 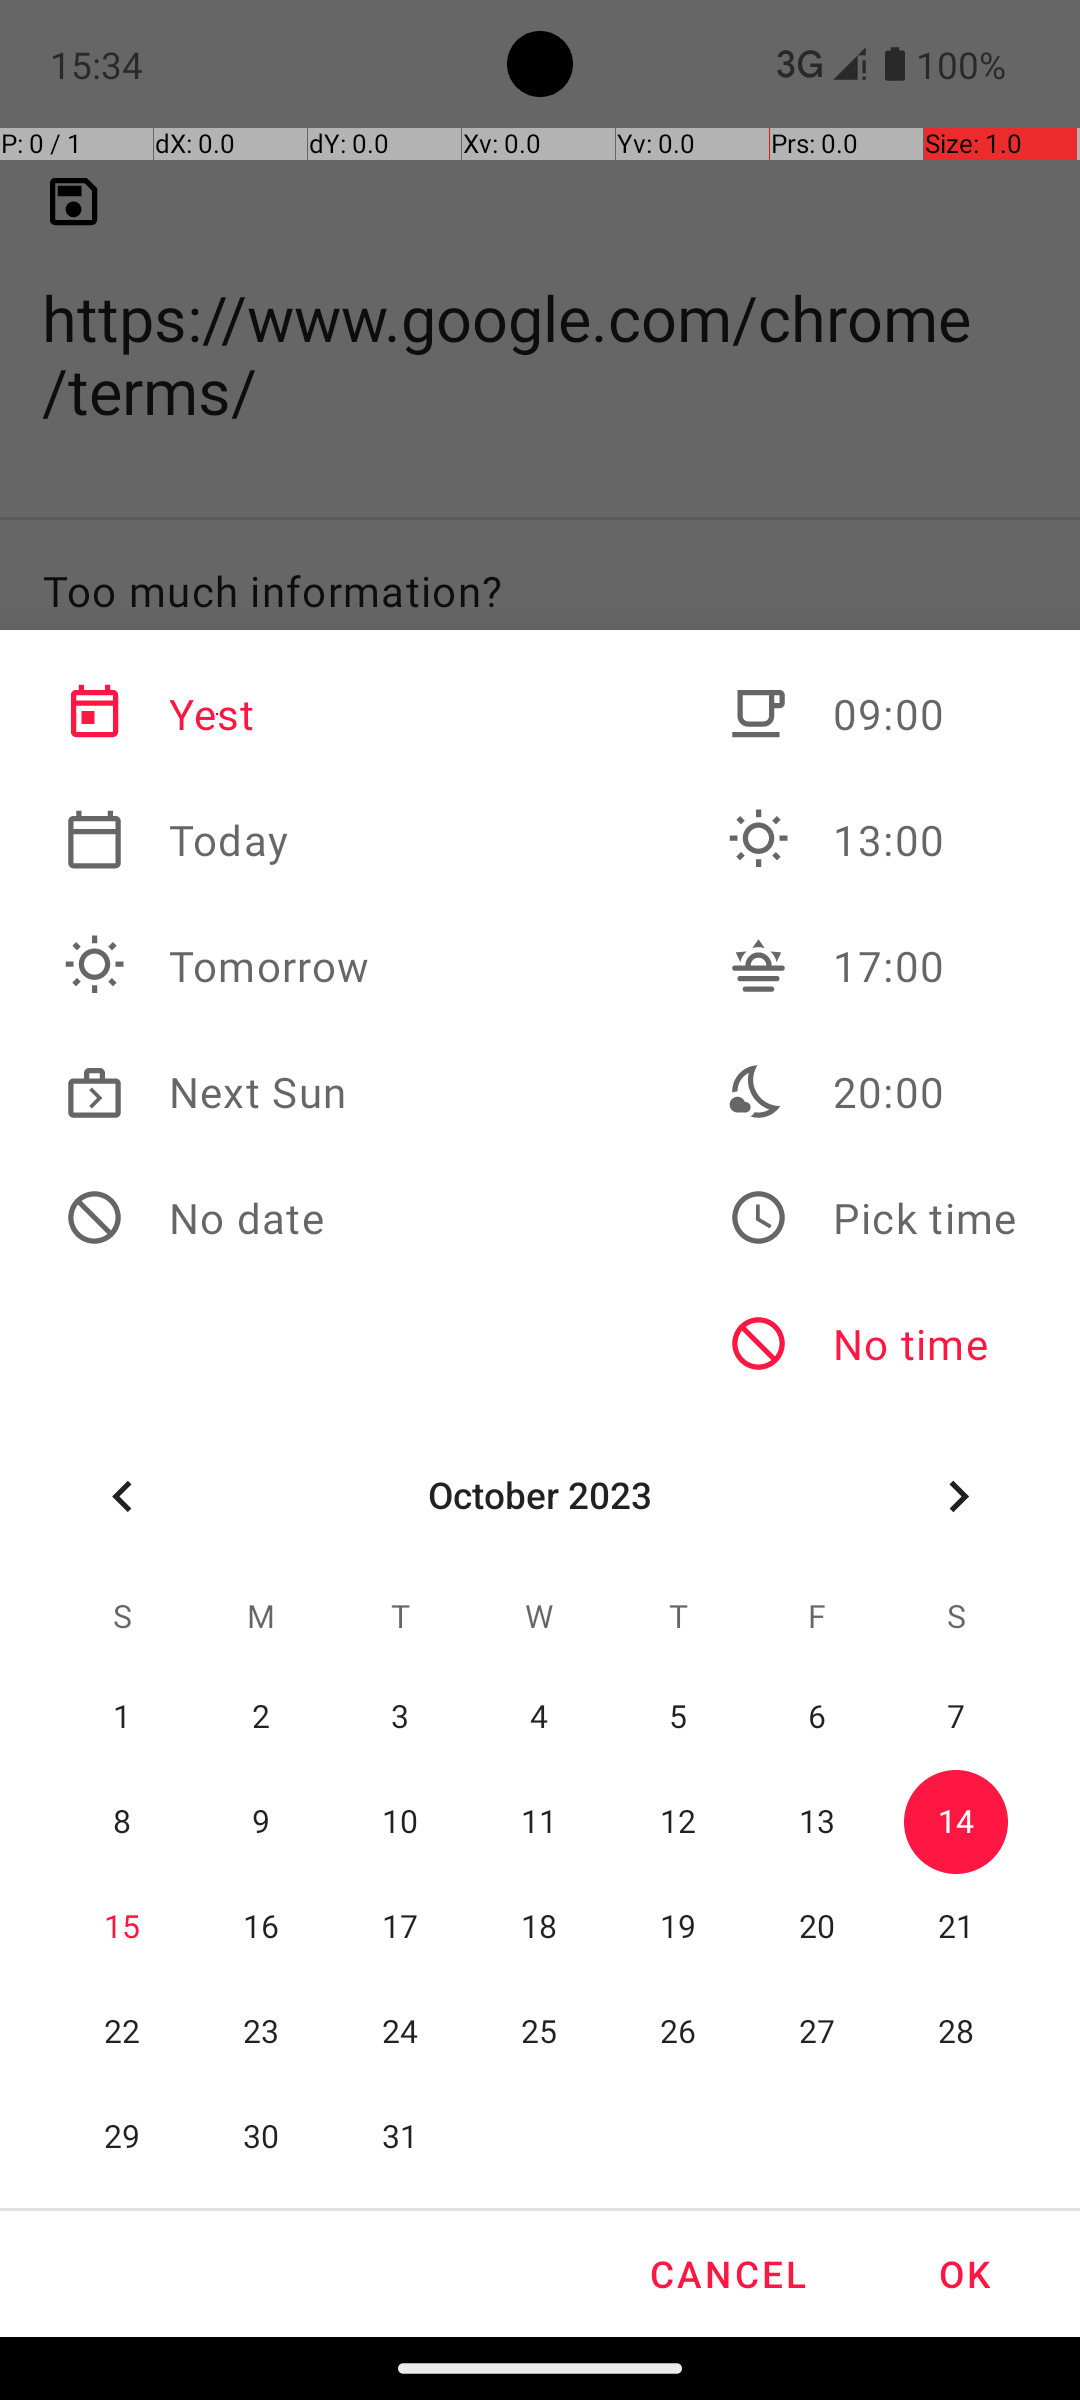 I want to click on 30, so click(x=262, y=2138).